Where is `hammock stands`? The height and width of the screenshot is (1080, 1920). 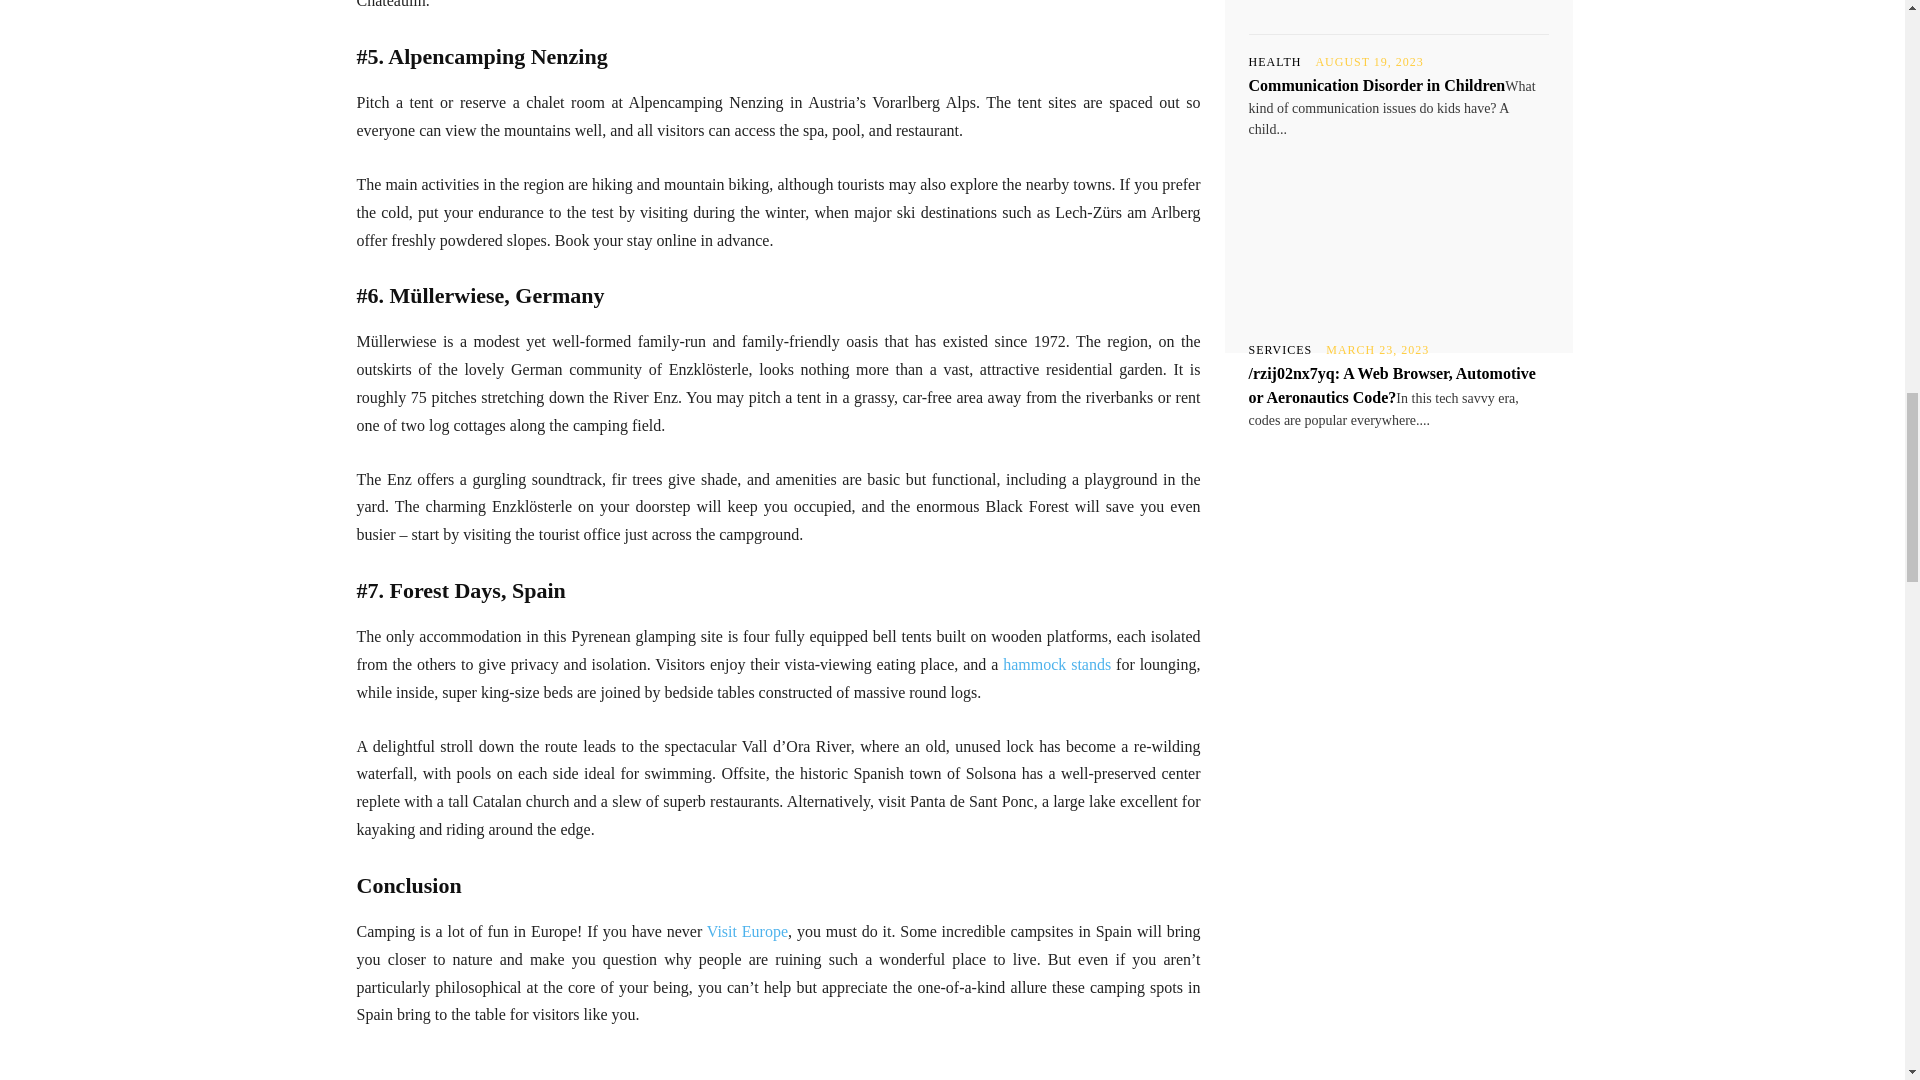
hammock stands is located at coordinates (1056, 664).